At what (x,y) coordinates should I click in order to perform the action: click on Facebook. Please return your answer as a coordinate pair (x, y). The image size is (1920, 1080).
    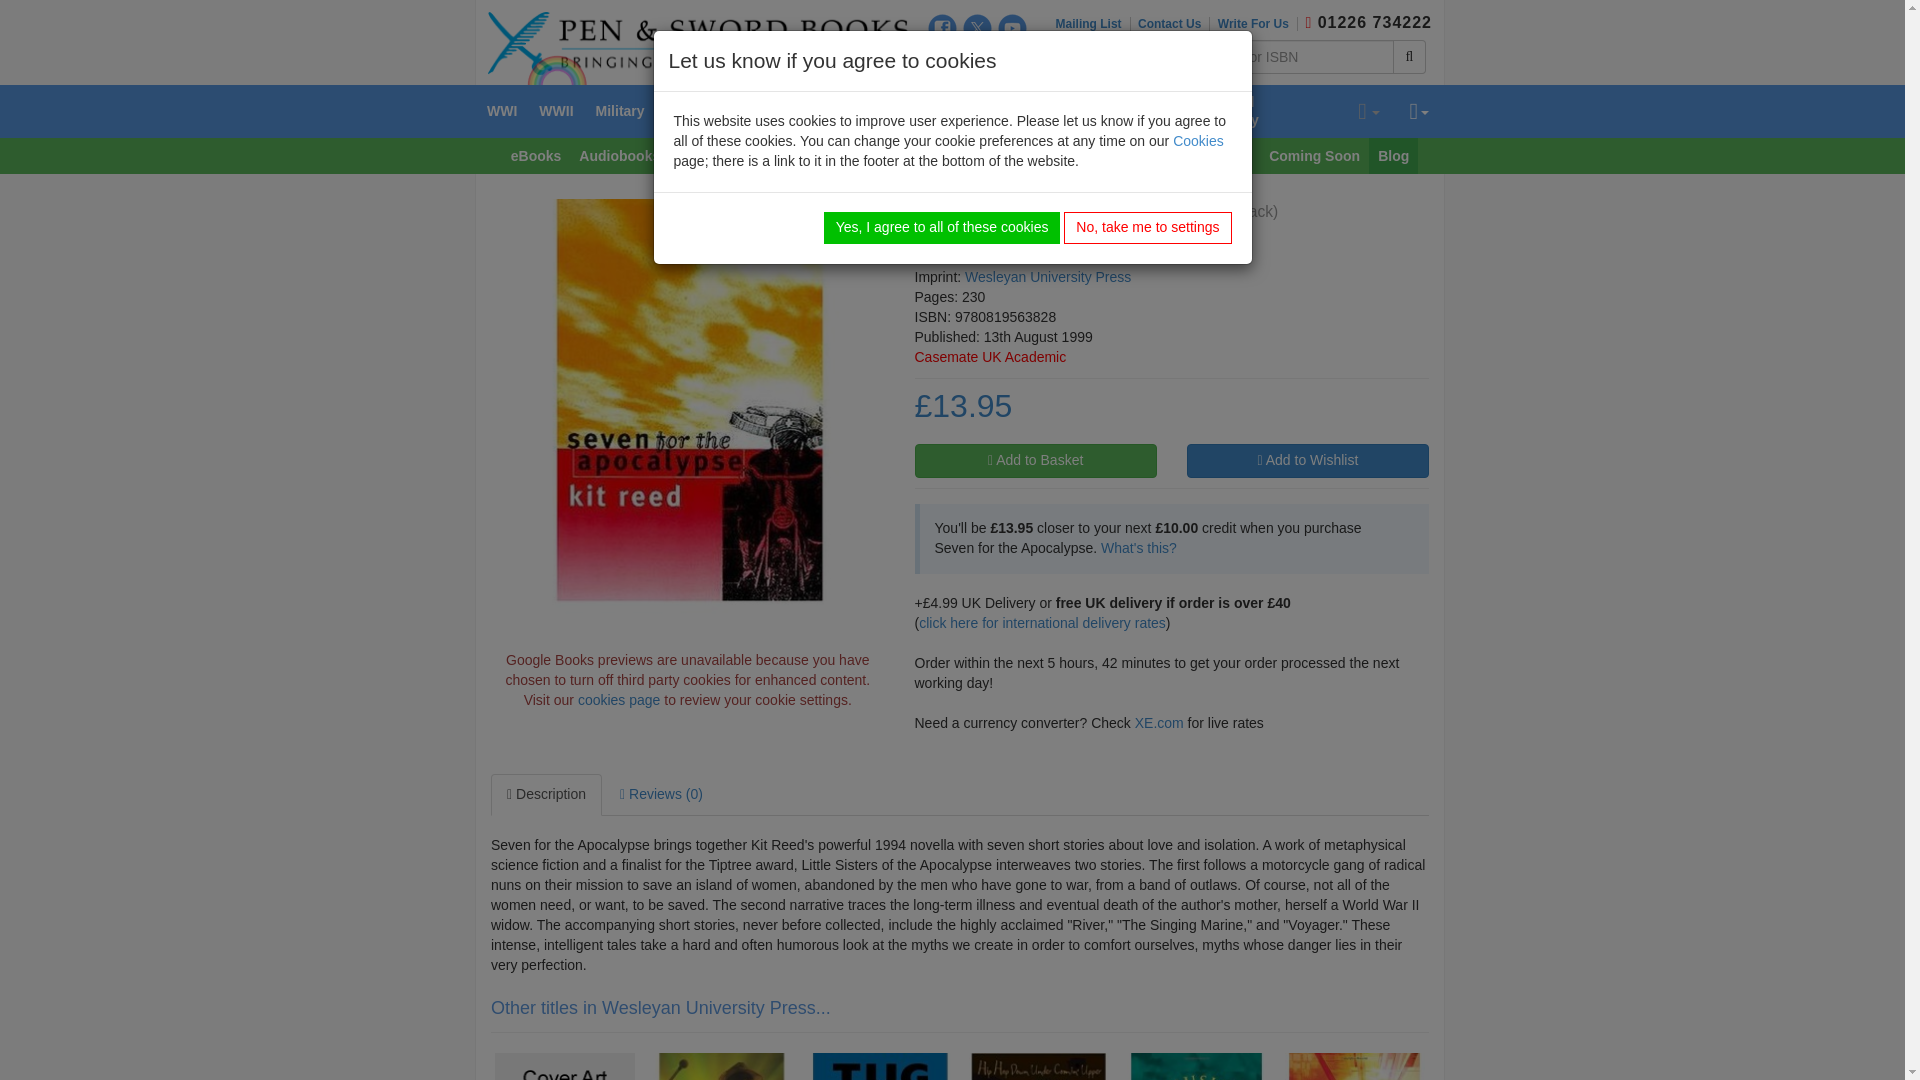
    Looking at the image, I should click on (942, 28).